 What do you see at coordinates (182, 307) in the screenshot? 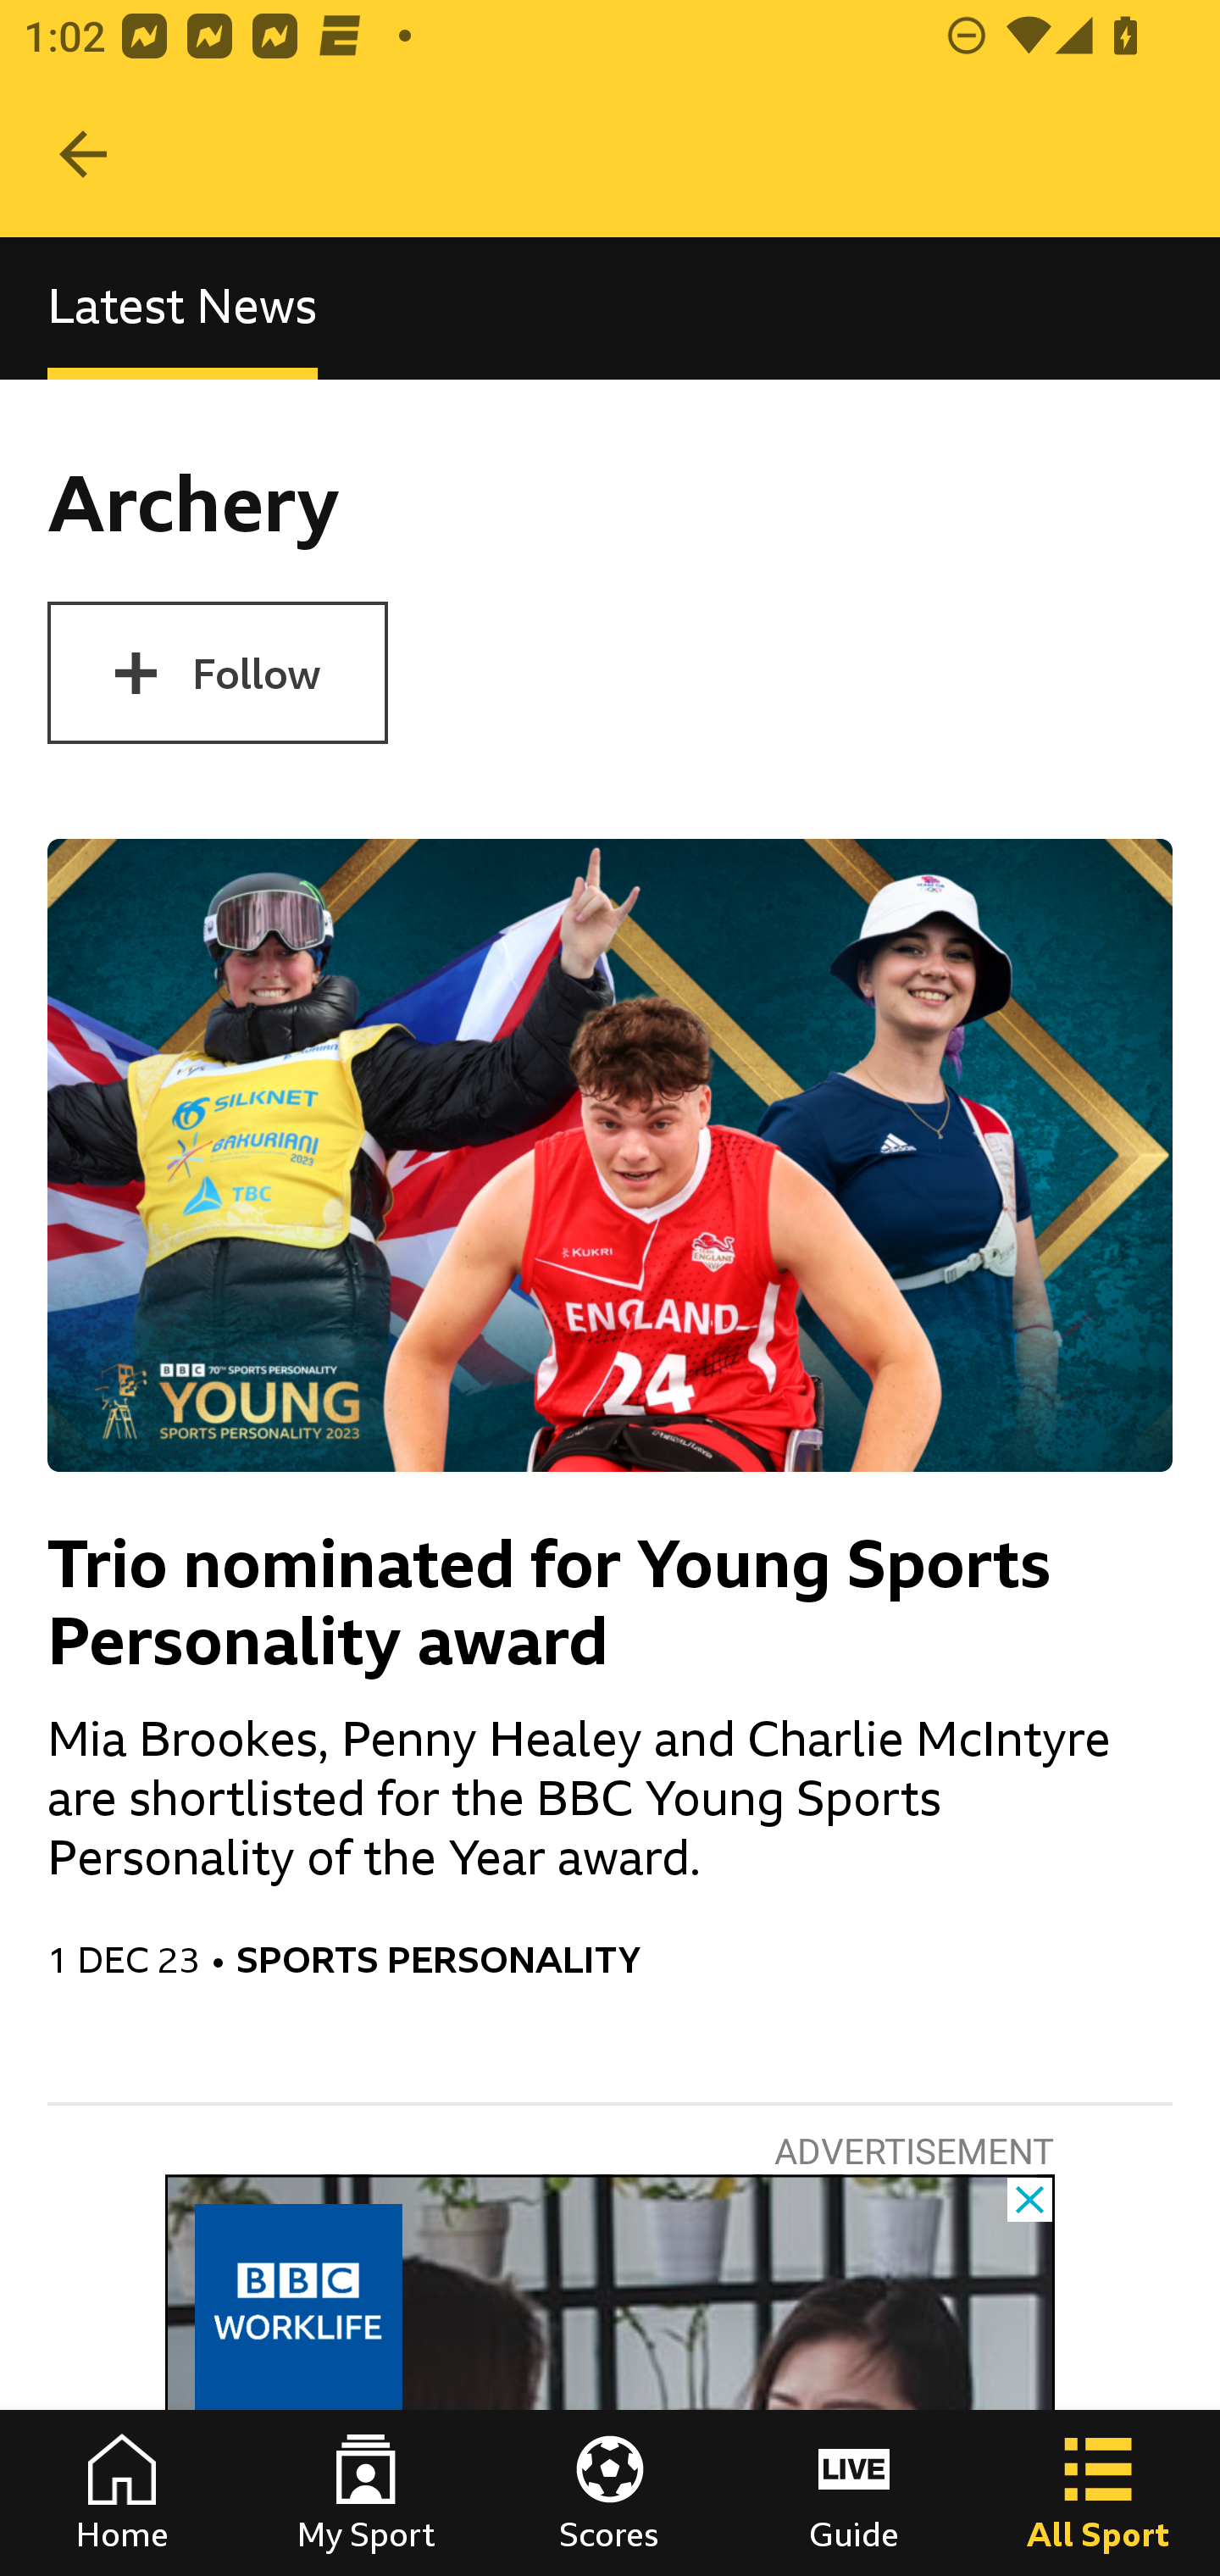
I see `Latest News, selected Latest News` at bounding box center [182, 307].